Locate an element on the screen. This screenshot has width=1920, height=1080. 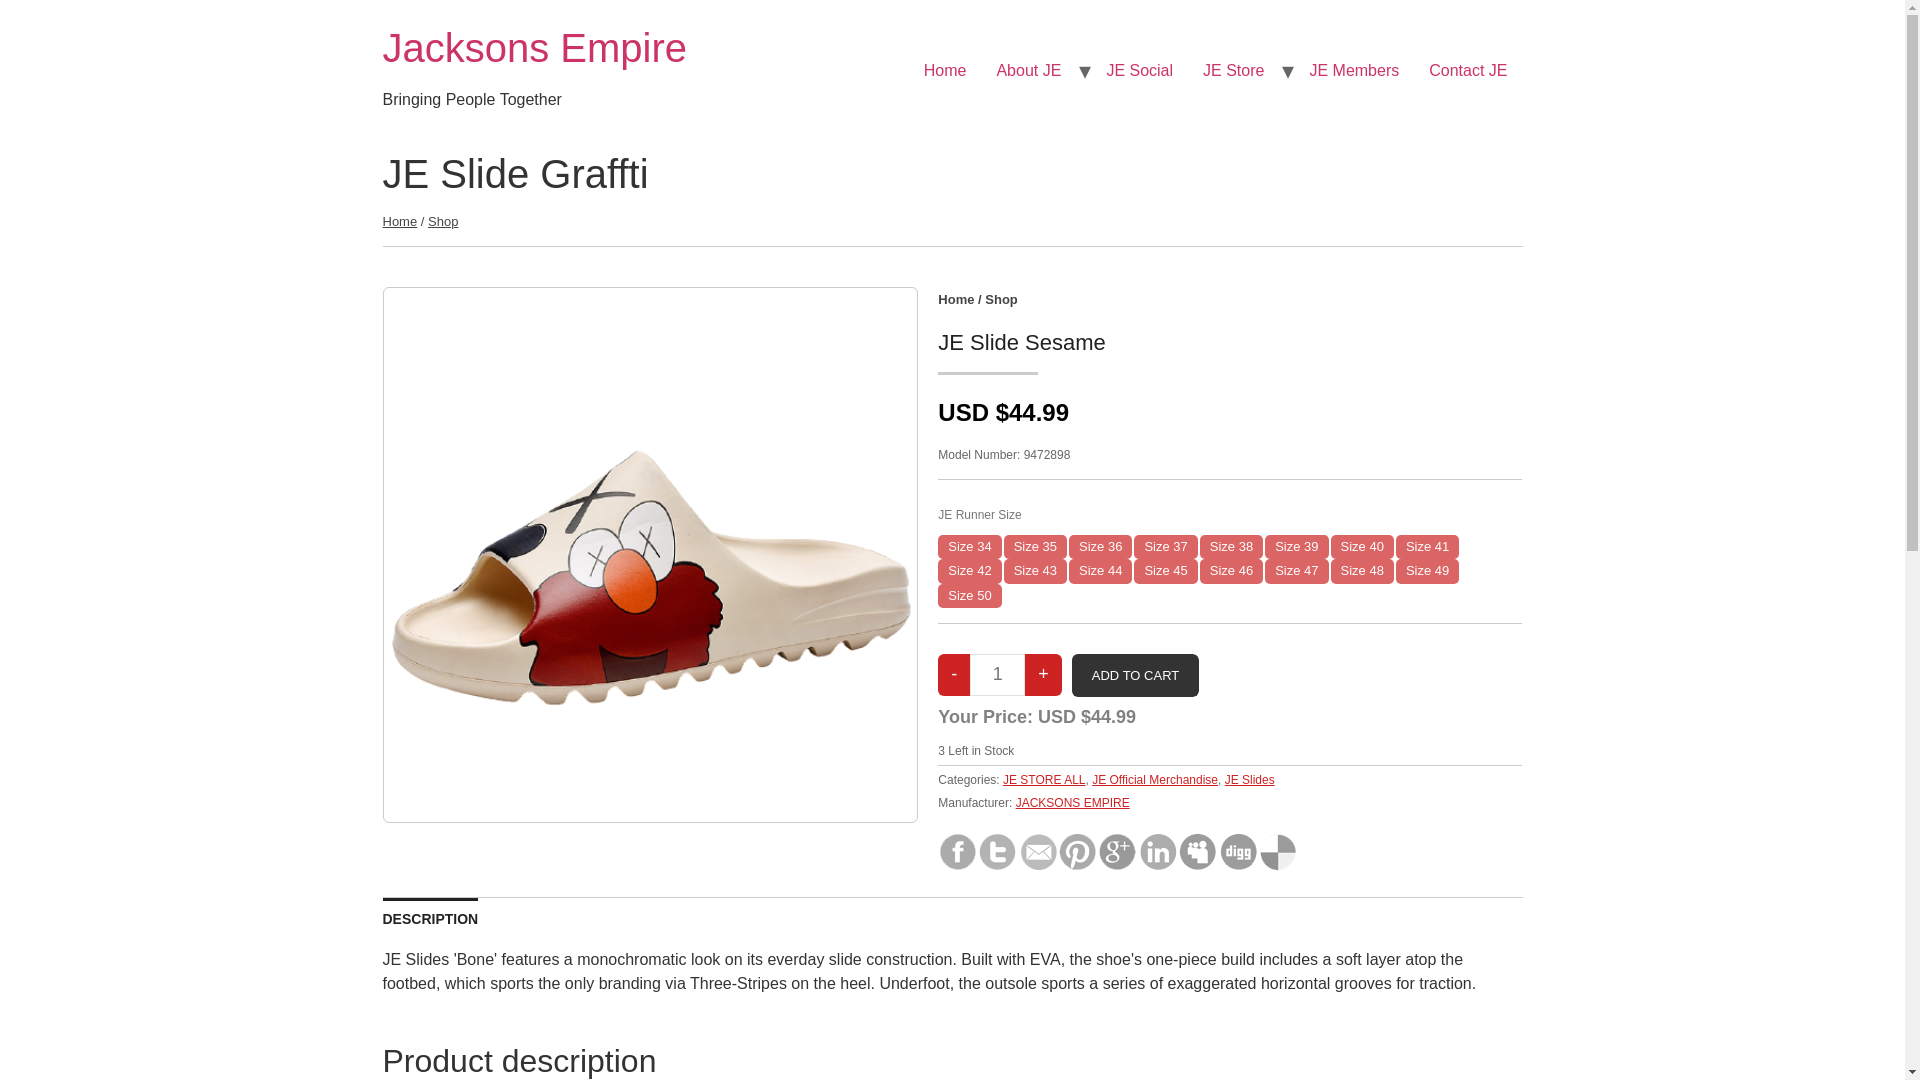
Home is located at coordinates (956, 298).